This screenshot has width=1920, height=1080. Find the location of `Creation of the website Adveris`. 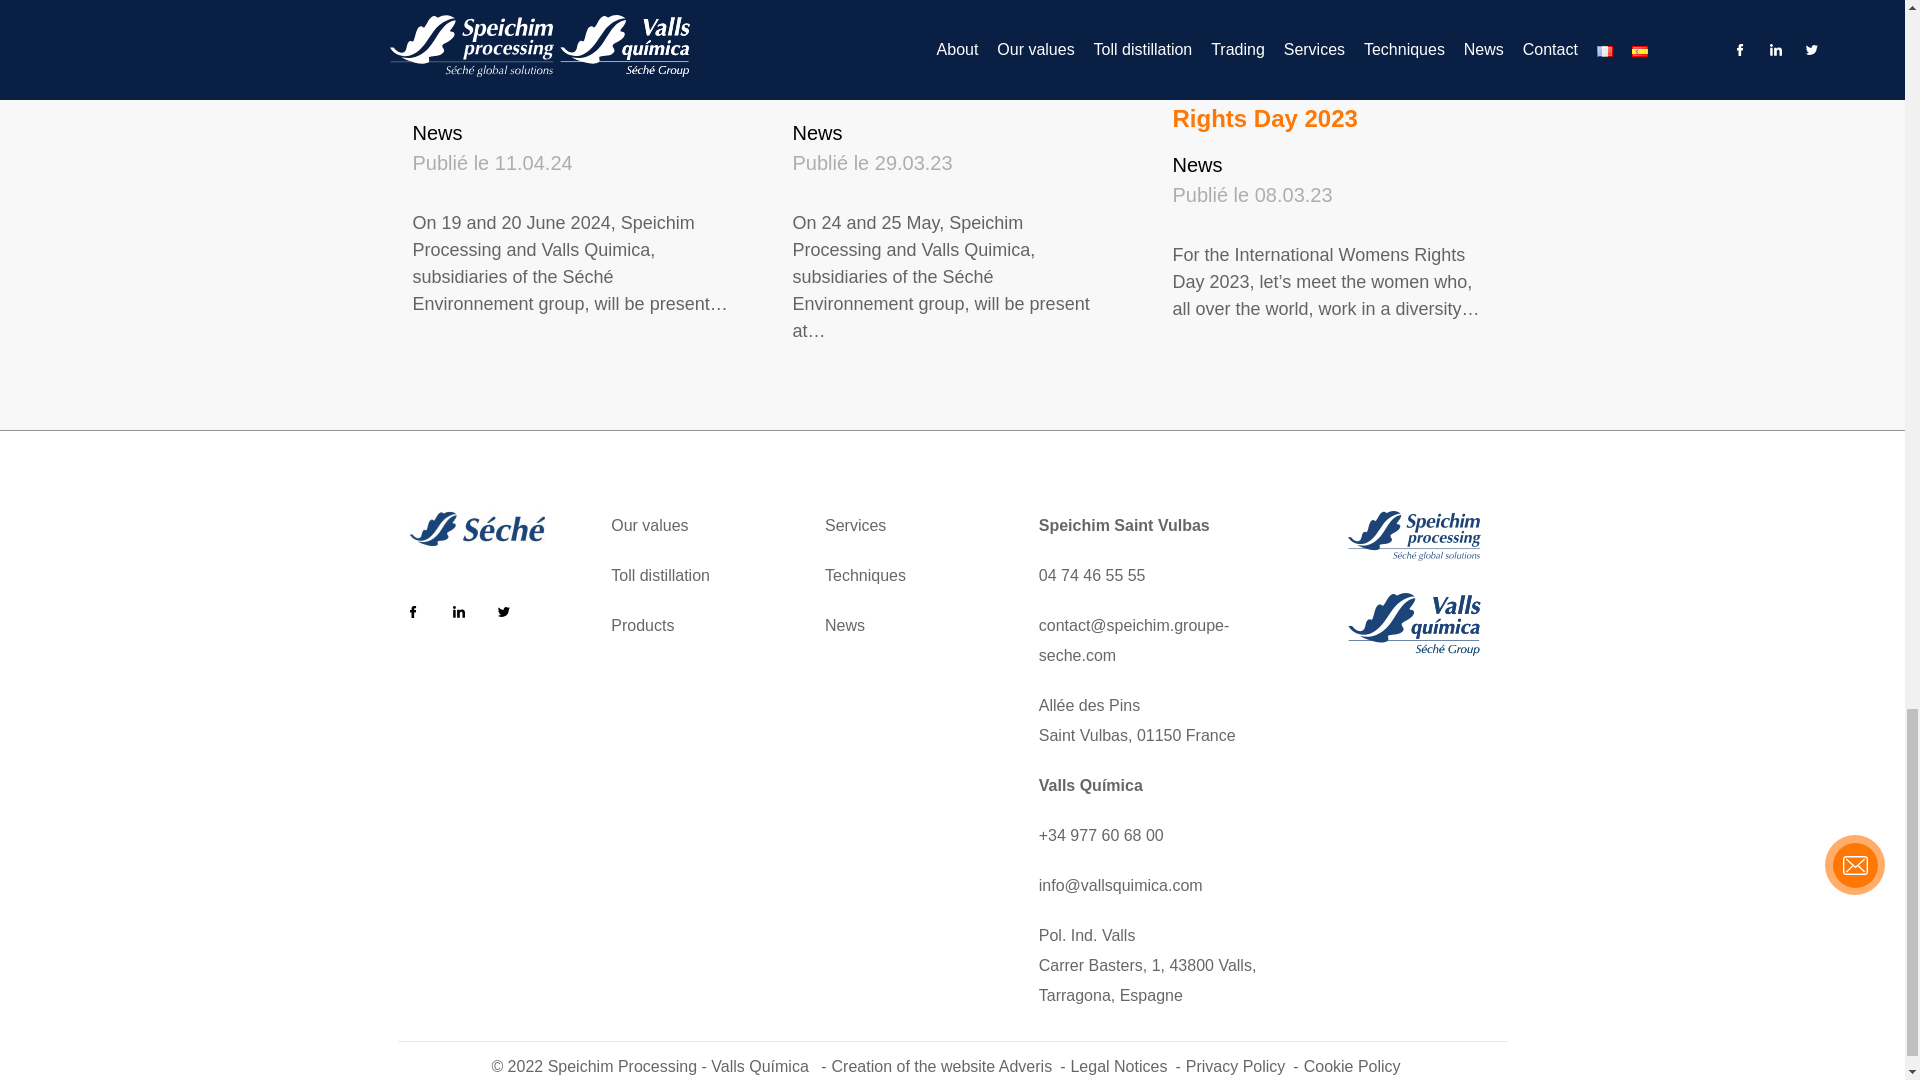

Creation of the website Adveris is located at coordinates (948, 1066).